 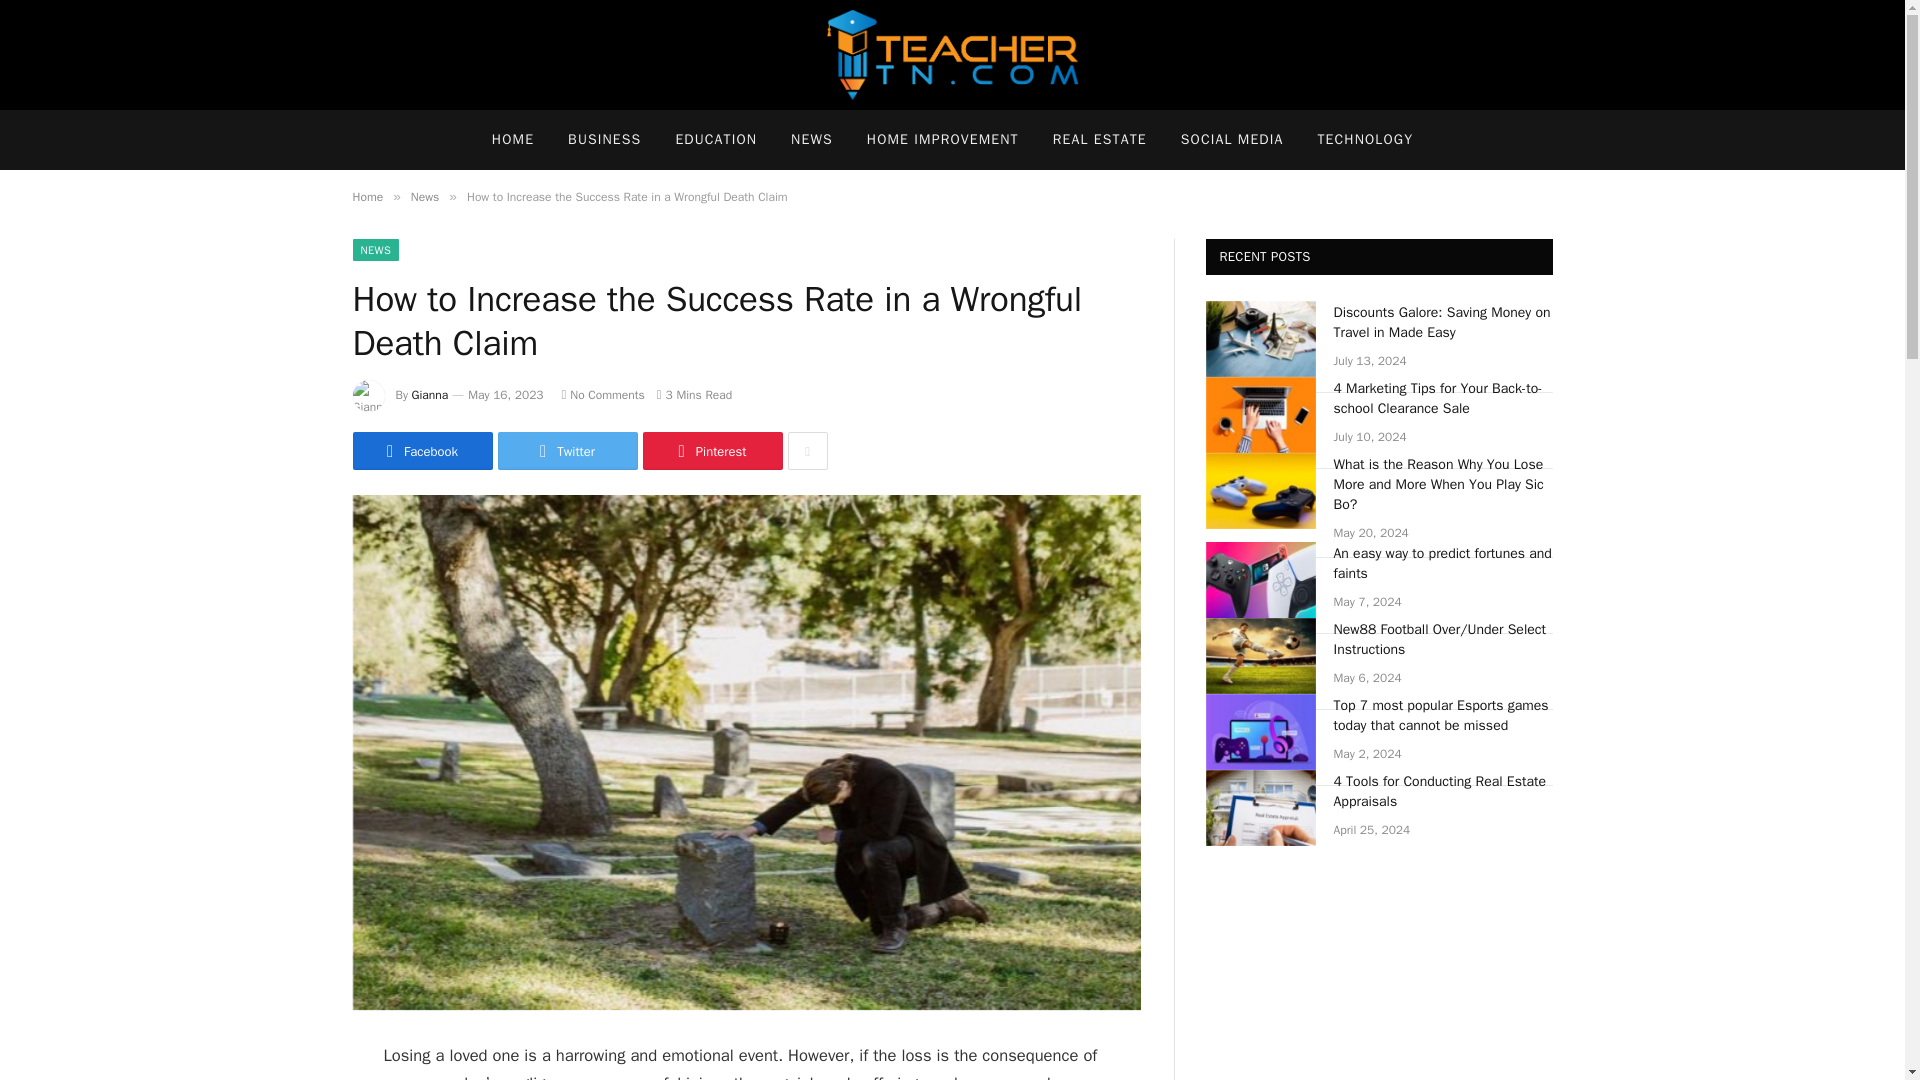 What do you see at coordinates (1100, 140) in the screenshot?
I see `REAL ESTATE` at bounding box center [1100, 140].